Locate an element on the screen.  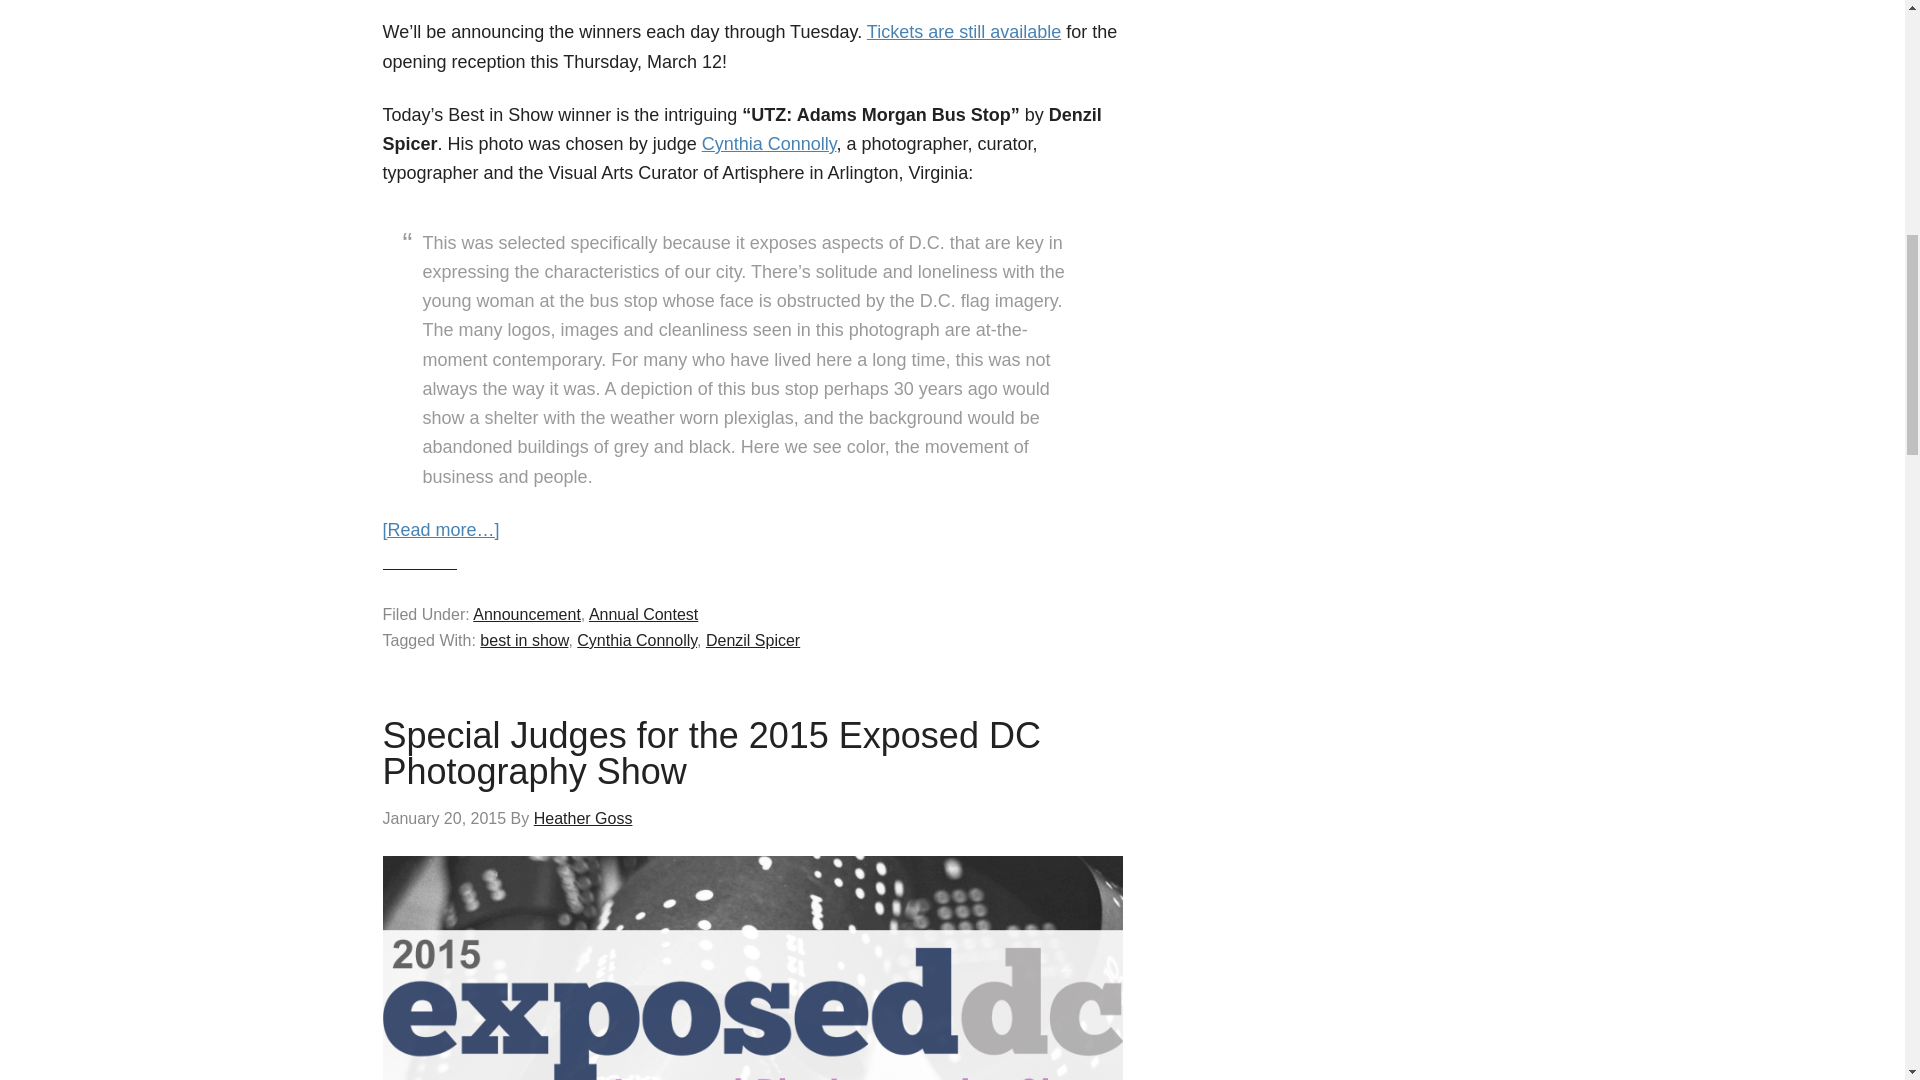
best in show is located at coordinates (524, 640).